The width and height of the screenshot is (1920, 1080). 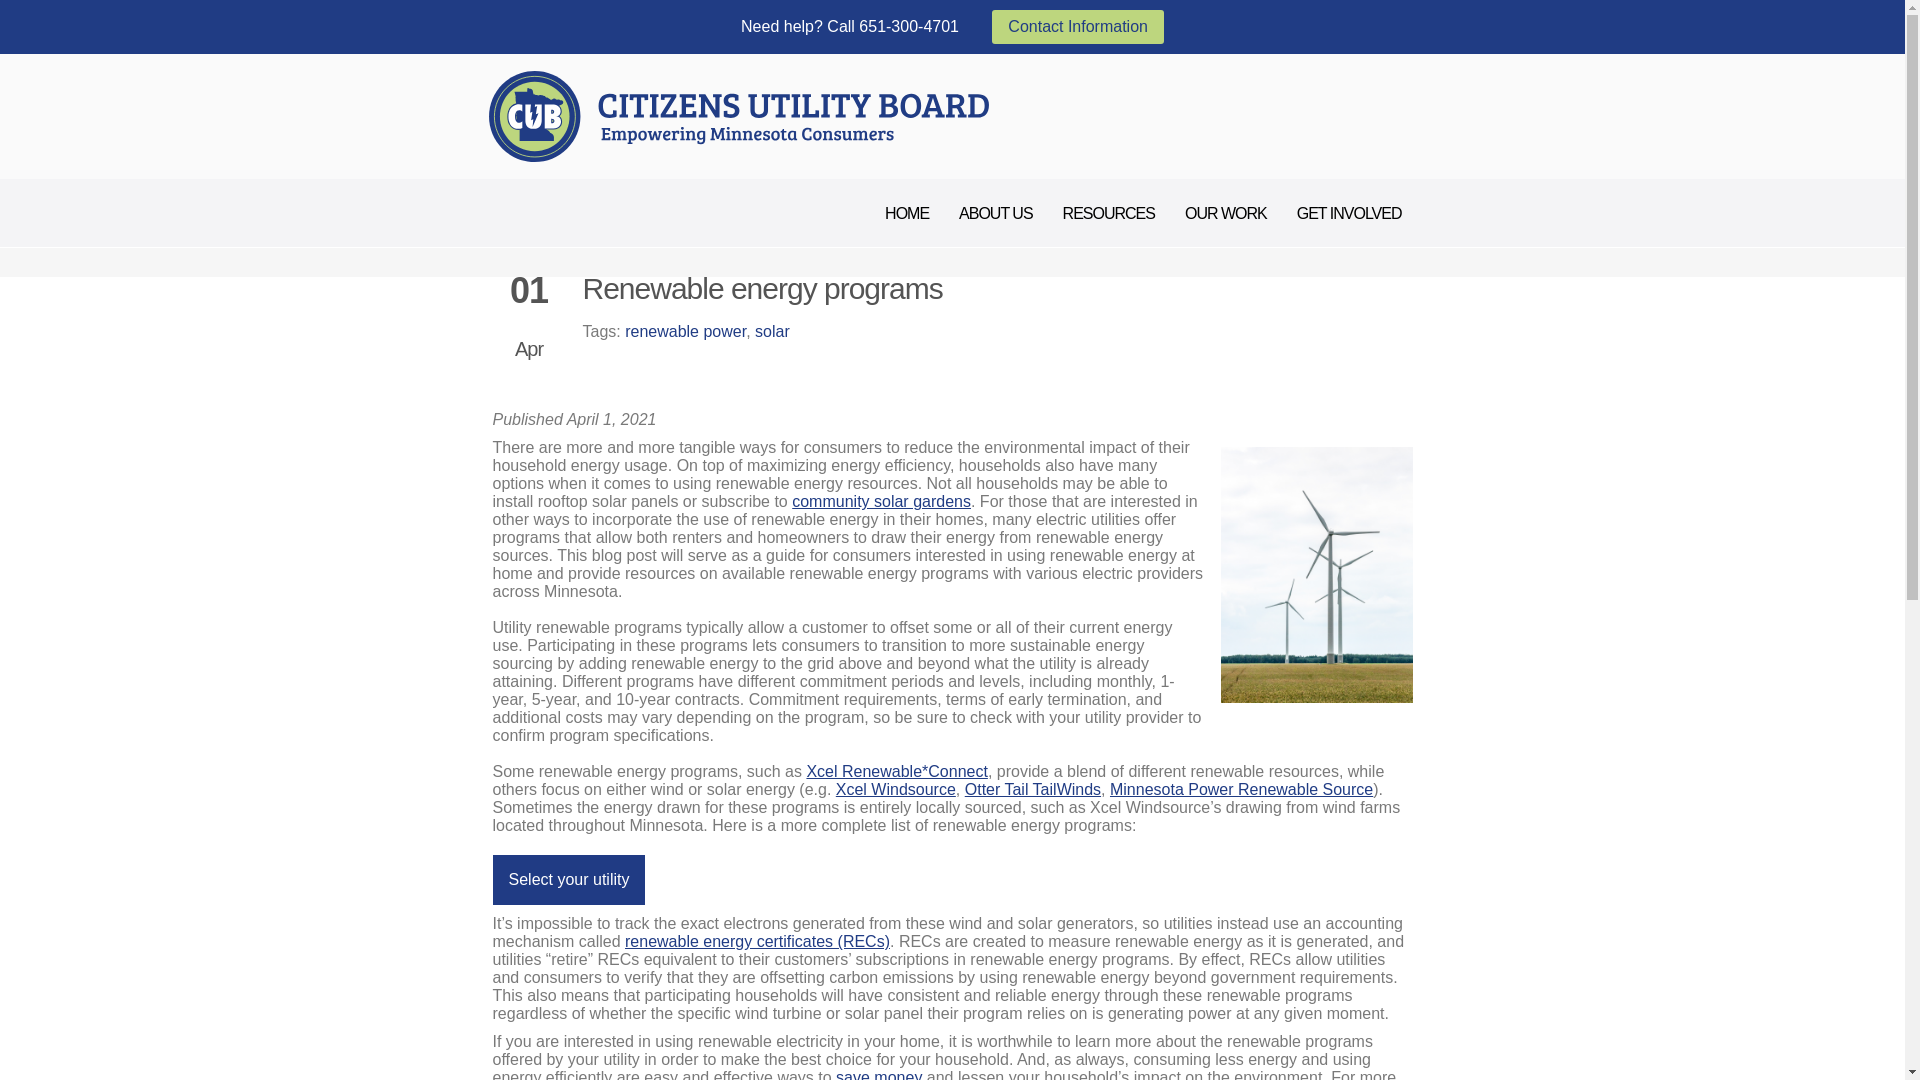 What do you see at coordinates (1226, 214) in the screenshot?
I see `OUR WORK` at bounding box center [1226, 214].